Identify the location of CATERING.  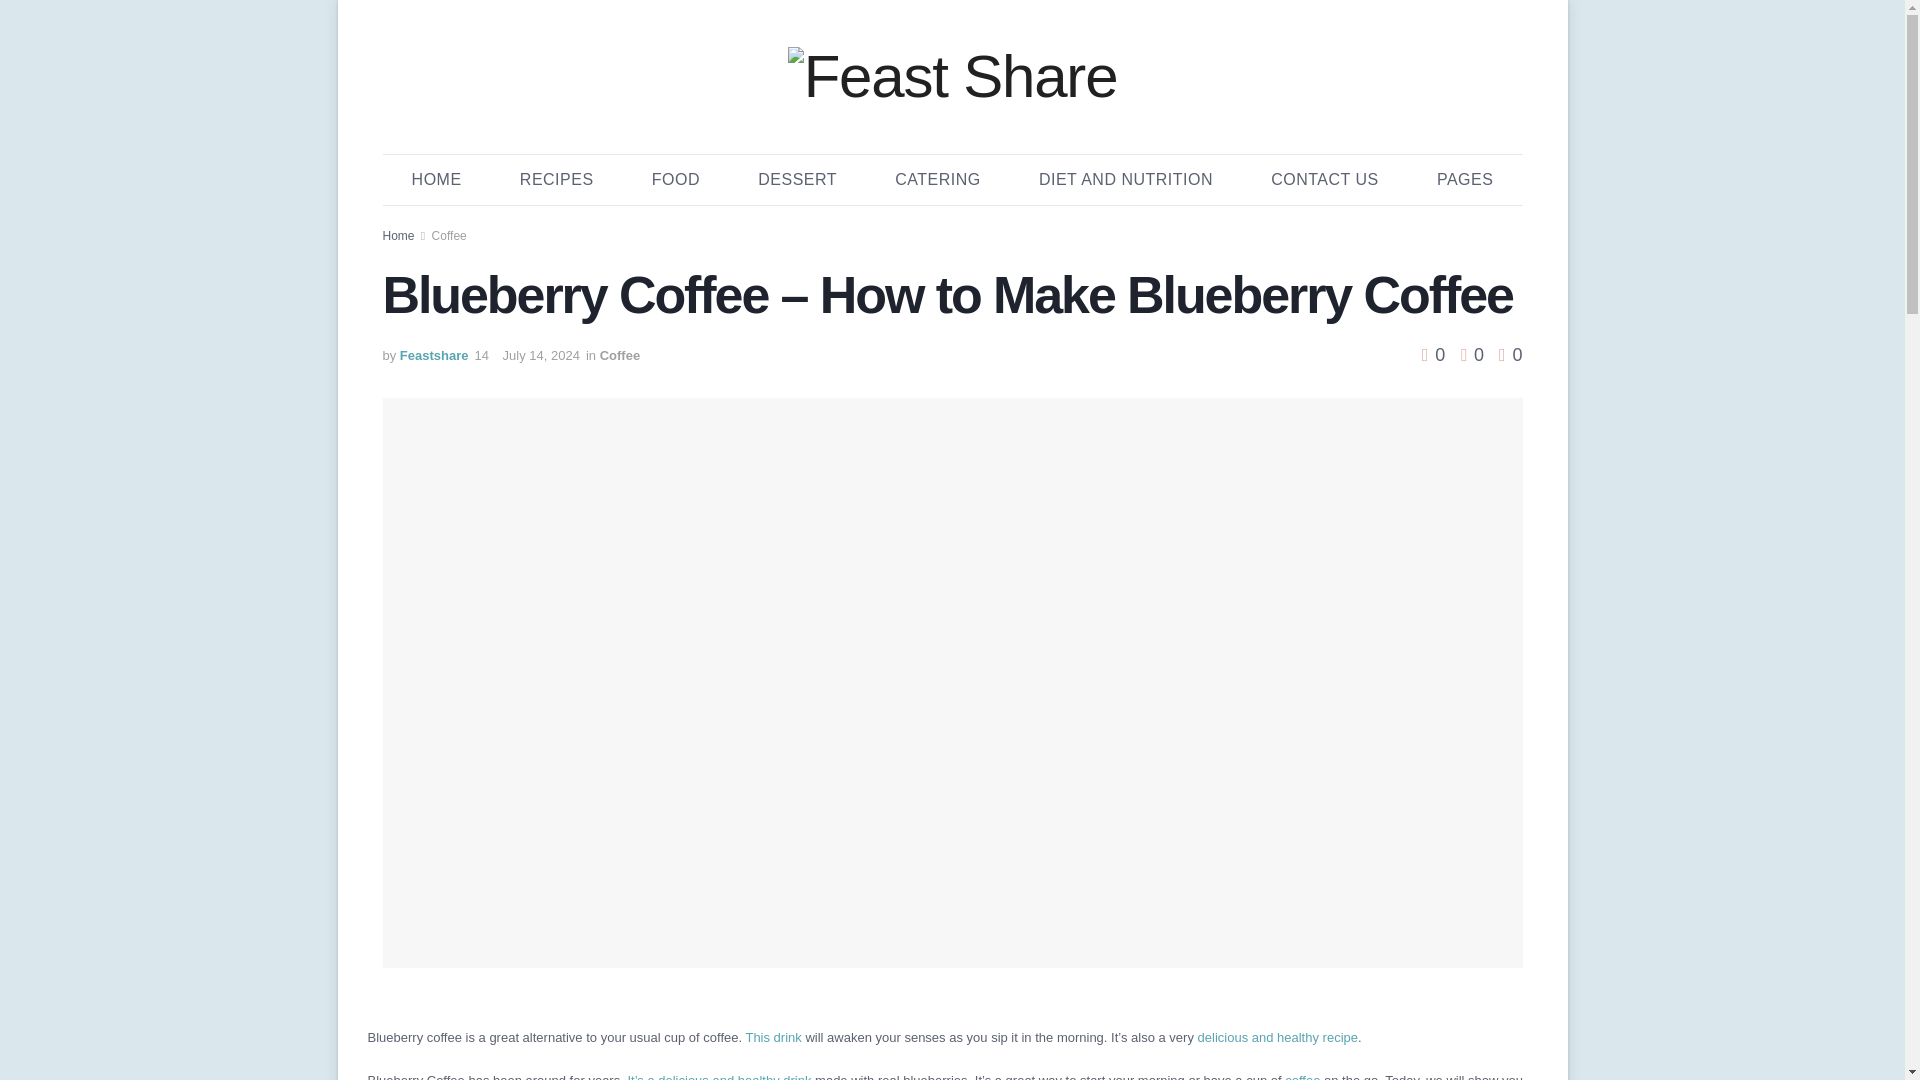
(937, 180).